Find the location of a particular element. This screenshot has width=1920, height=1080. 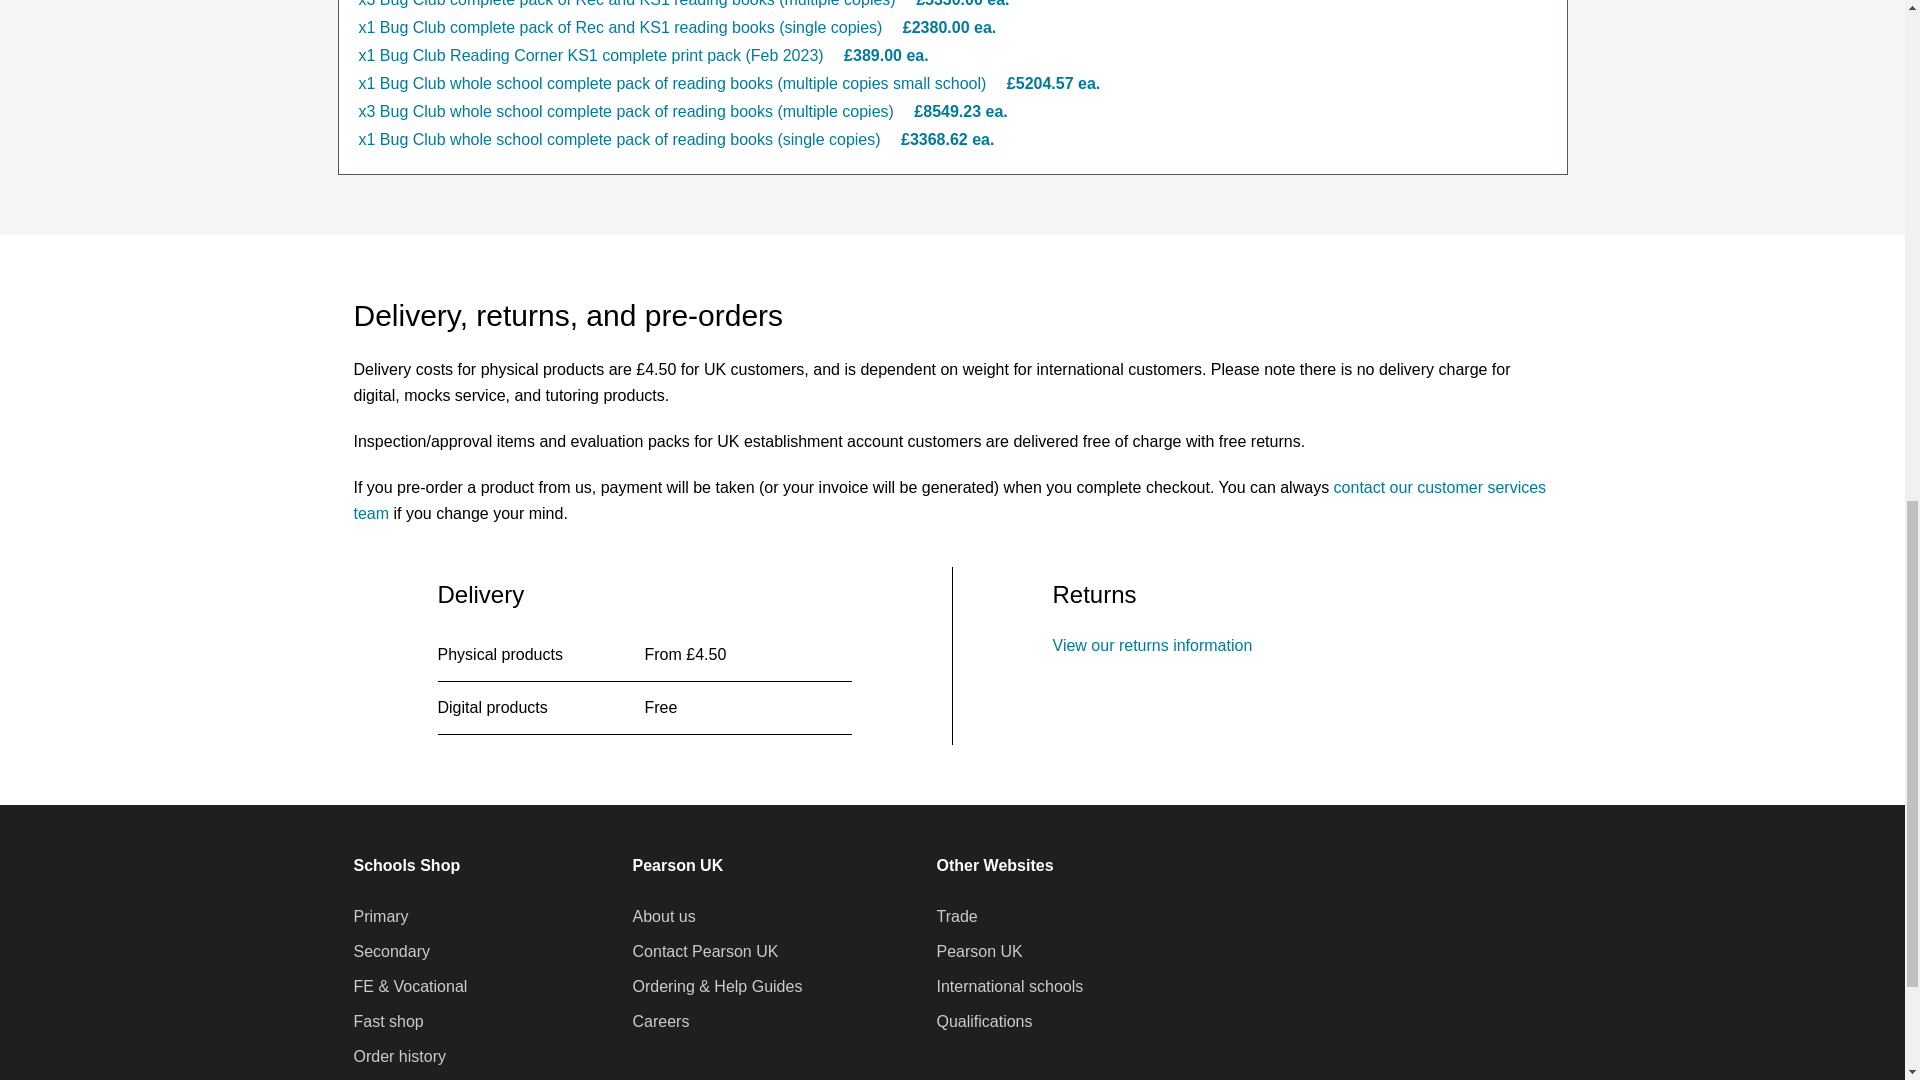

Secondary is located at coordinates (392, 952).